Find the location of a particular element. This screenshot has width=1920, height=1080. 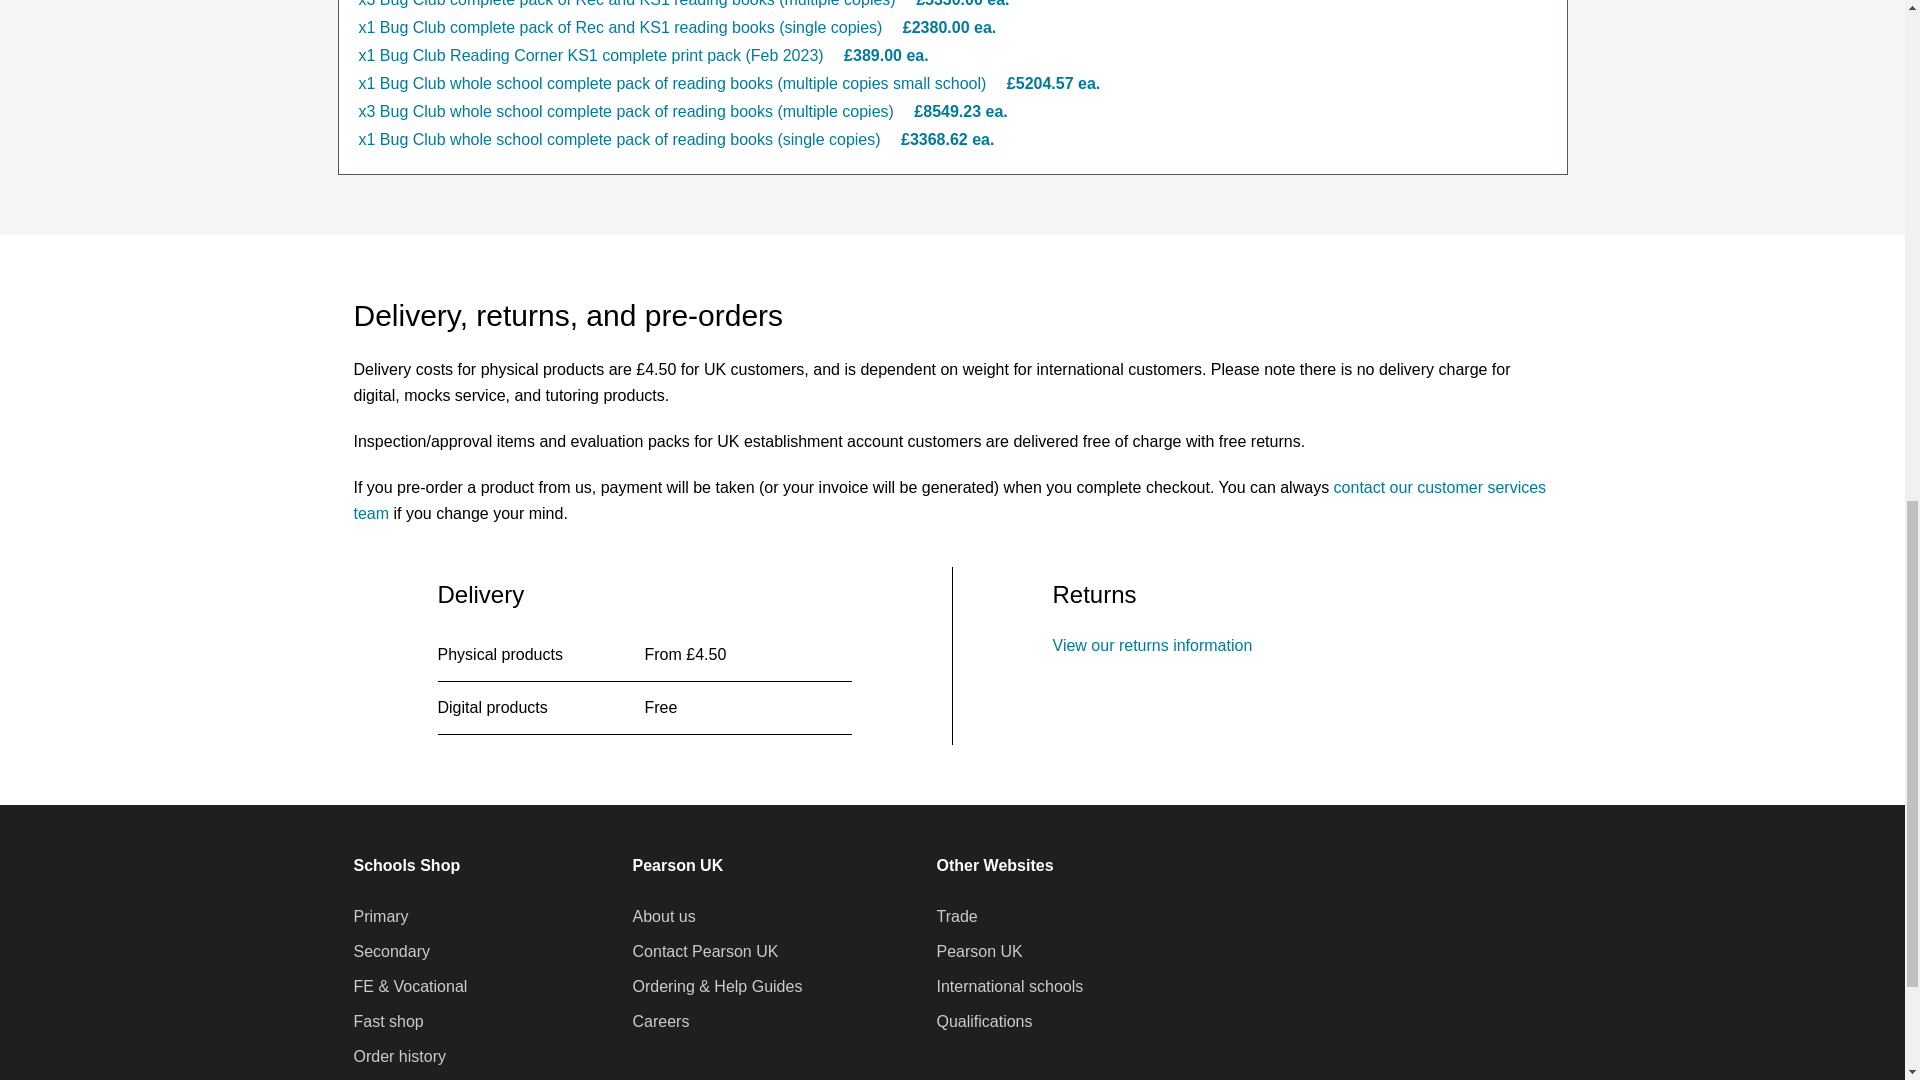

Secondary is located at coordinates (392, 952).